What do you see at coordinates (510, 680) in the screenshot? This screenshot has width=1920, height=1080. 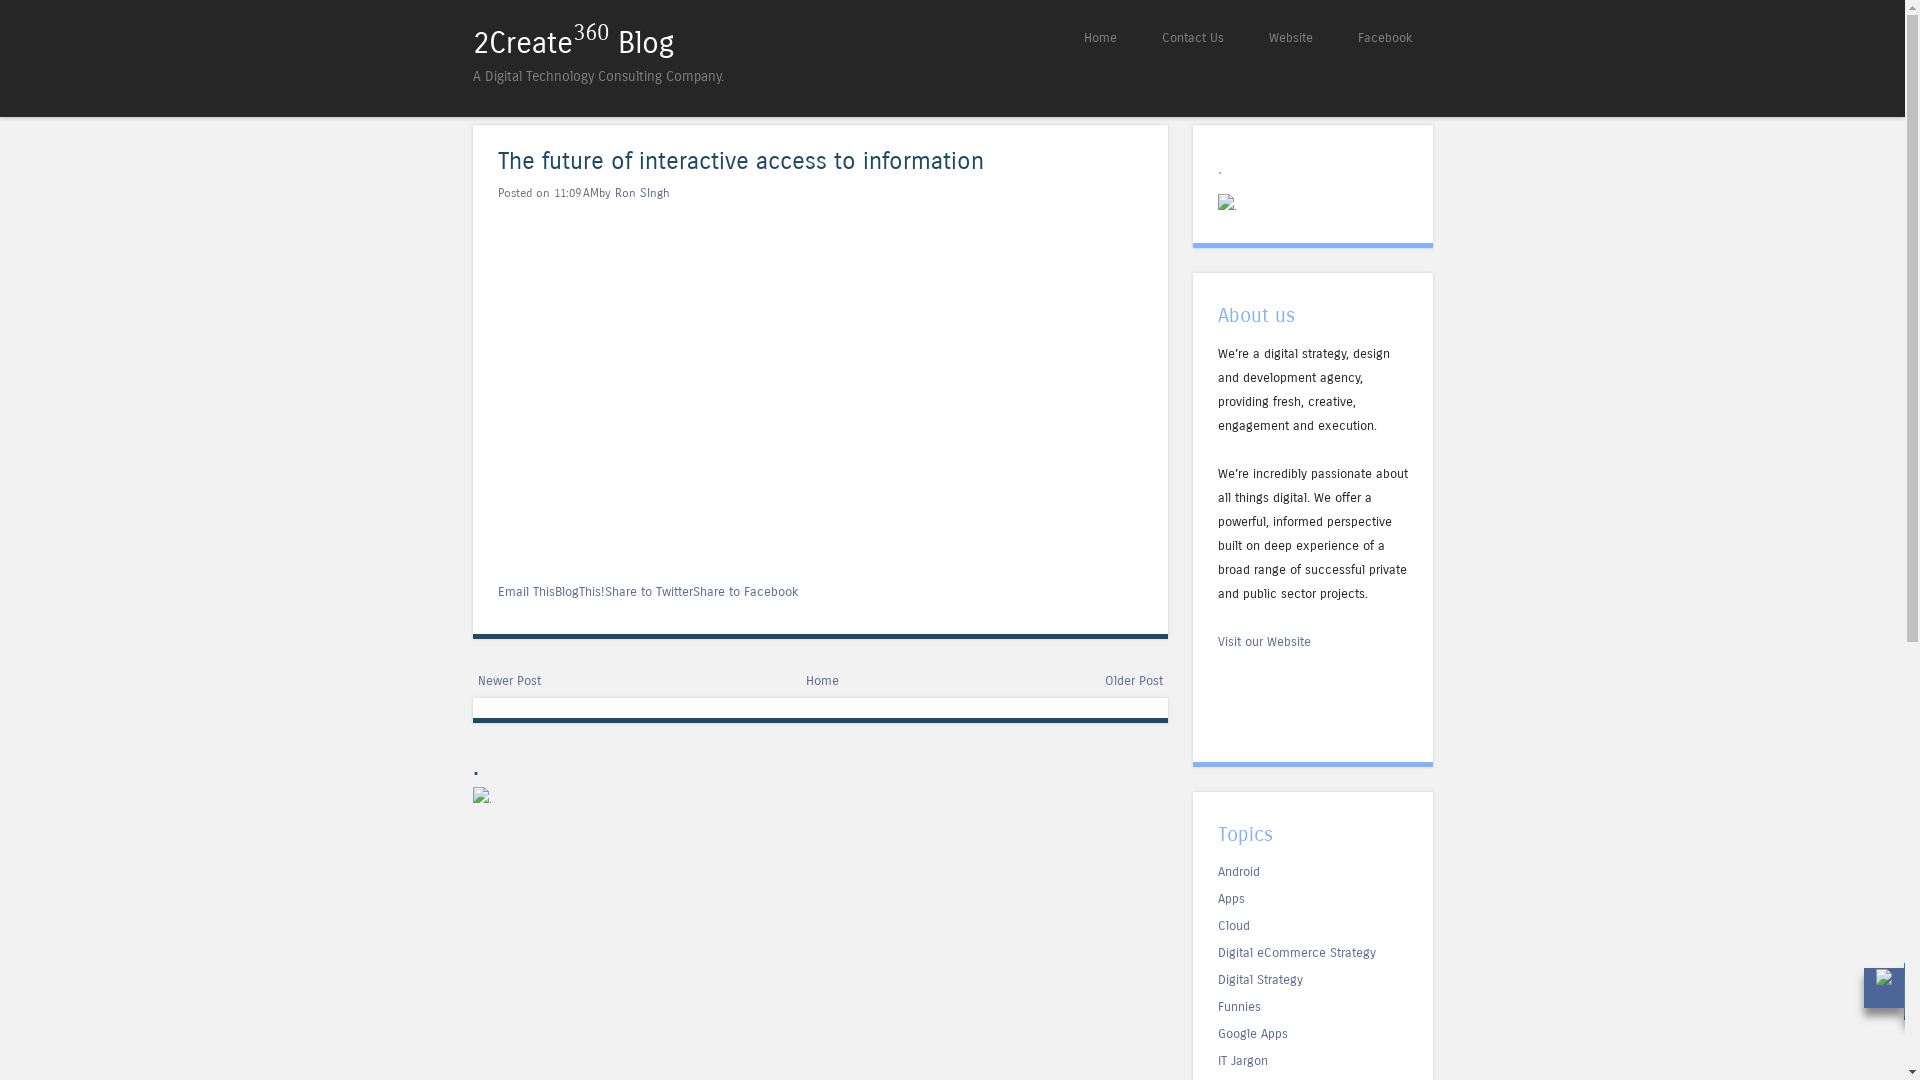 I see `Newer Post` at bounding box center [510, 680].